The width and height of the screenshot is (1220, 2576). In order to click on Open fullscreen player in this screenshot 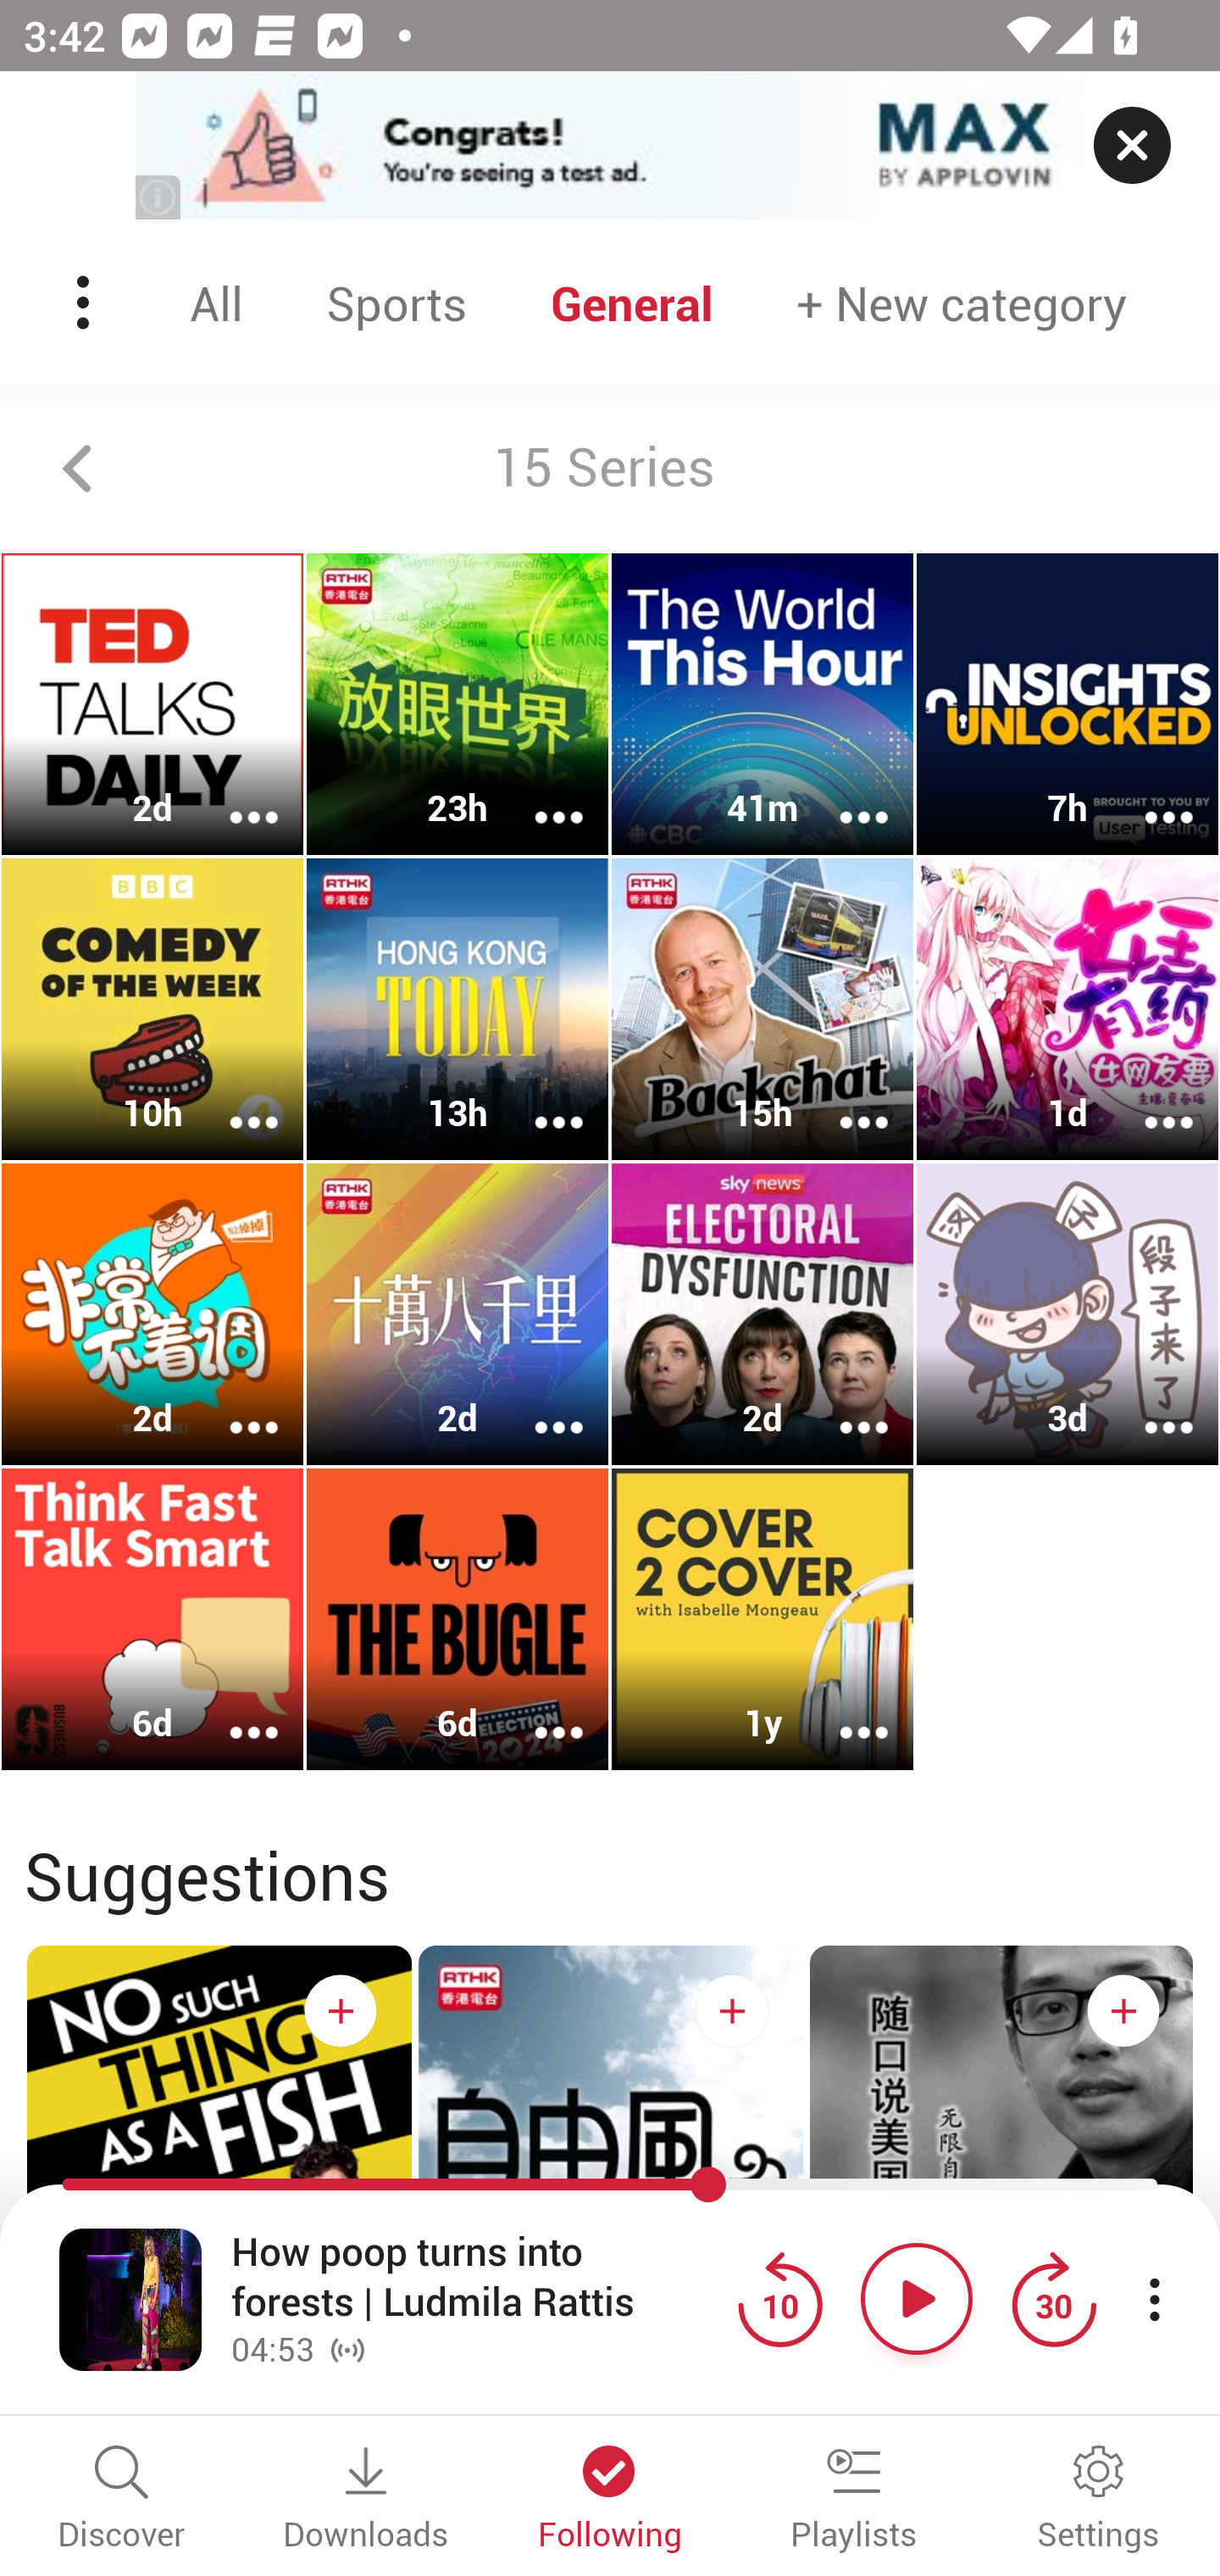, I will do `click(130, 2298)`.